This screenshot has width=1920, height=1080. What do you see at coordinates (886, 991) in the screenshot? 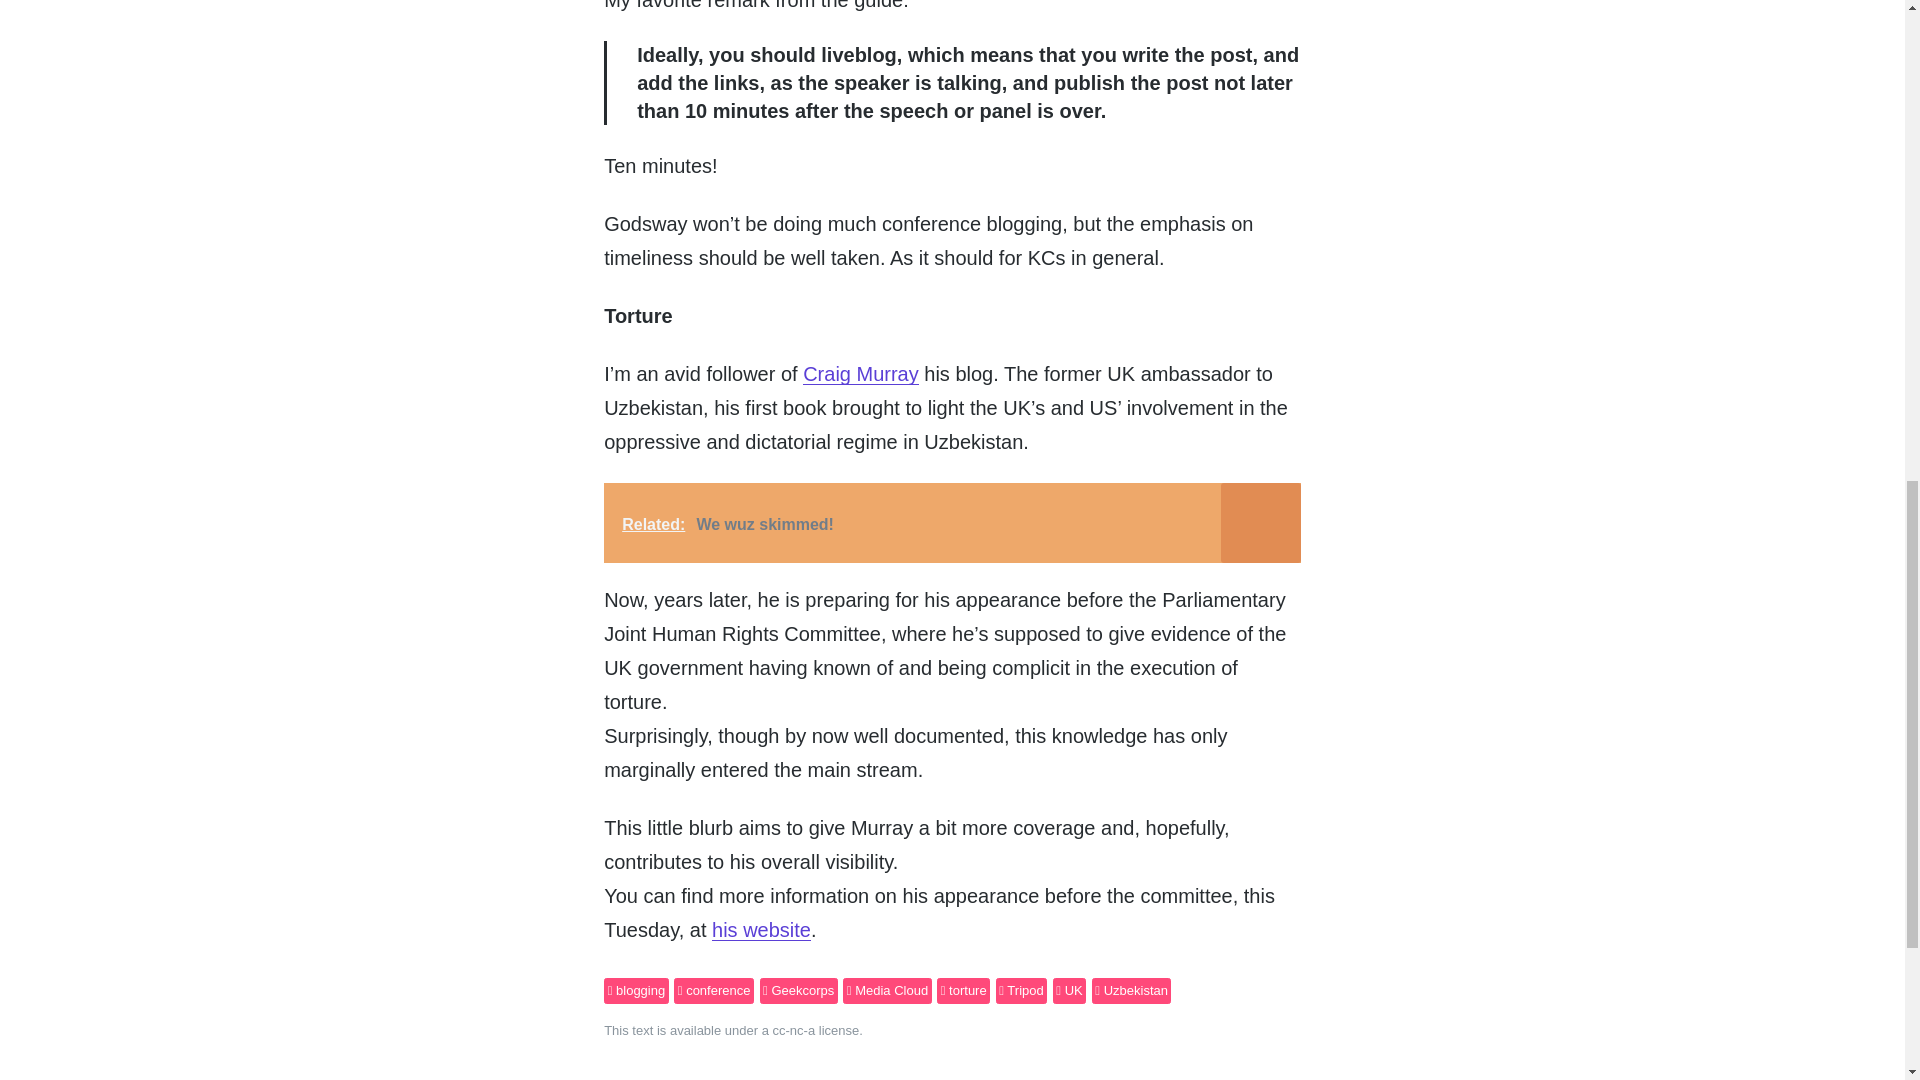
I see ` Media Cloud` at bounding box center [886, 991].